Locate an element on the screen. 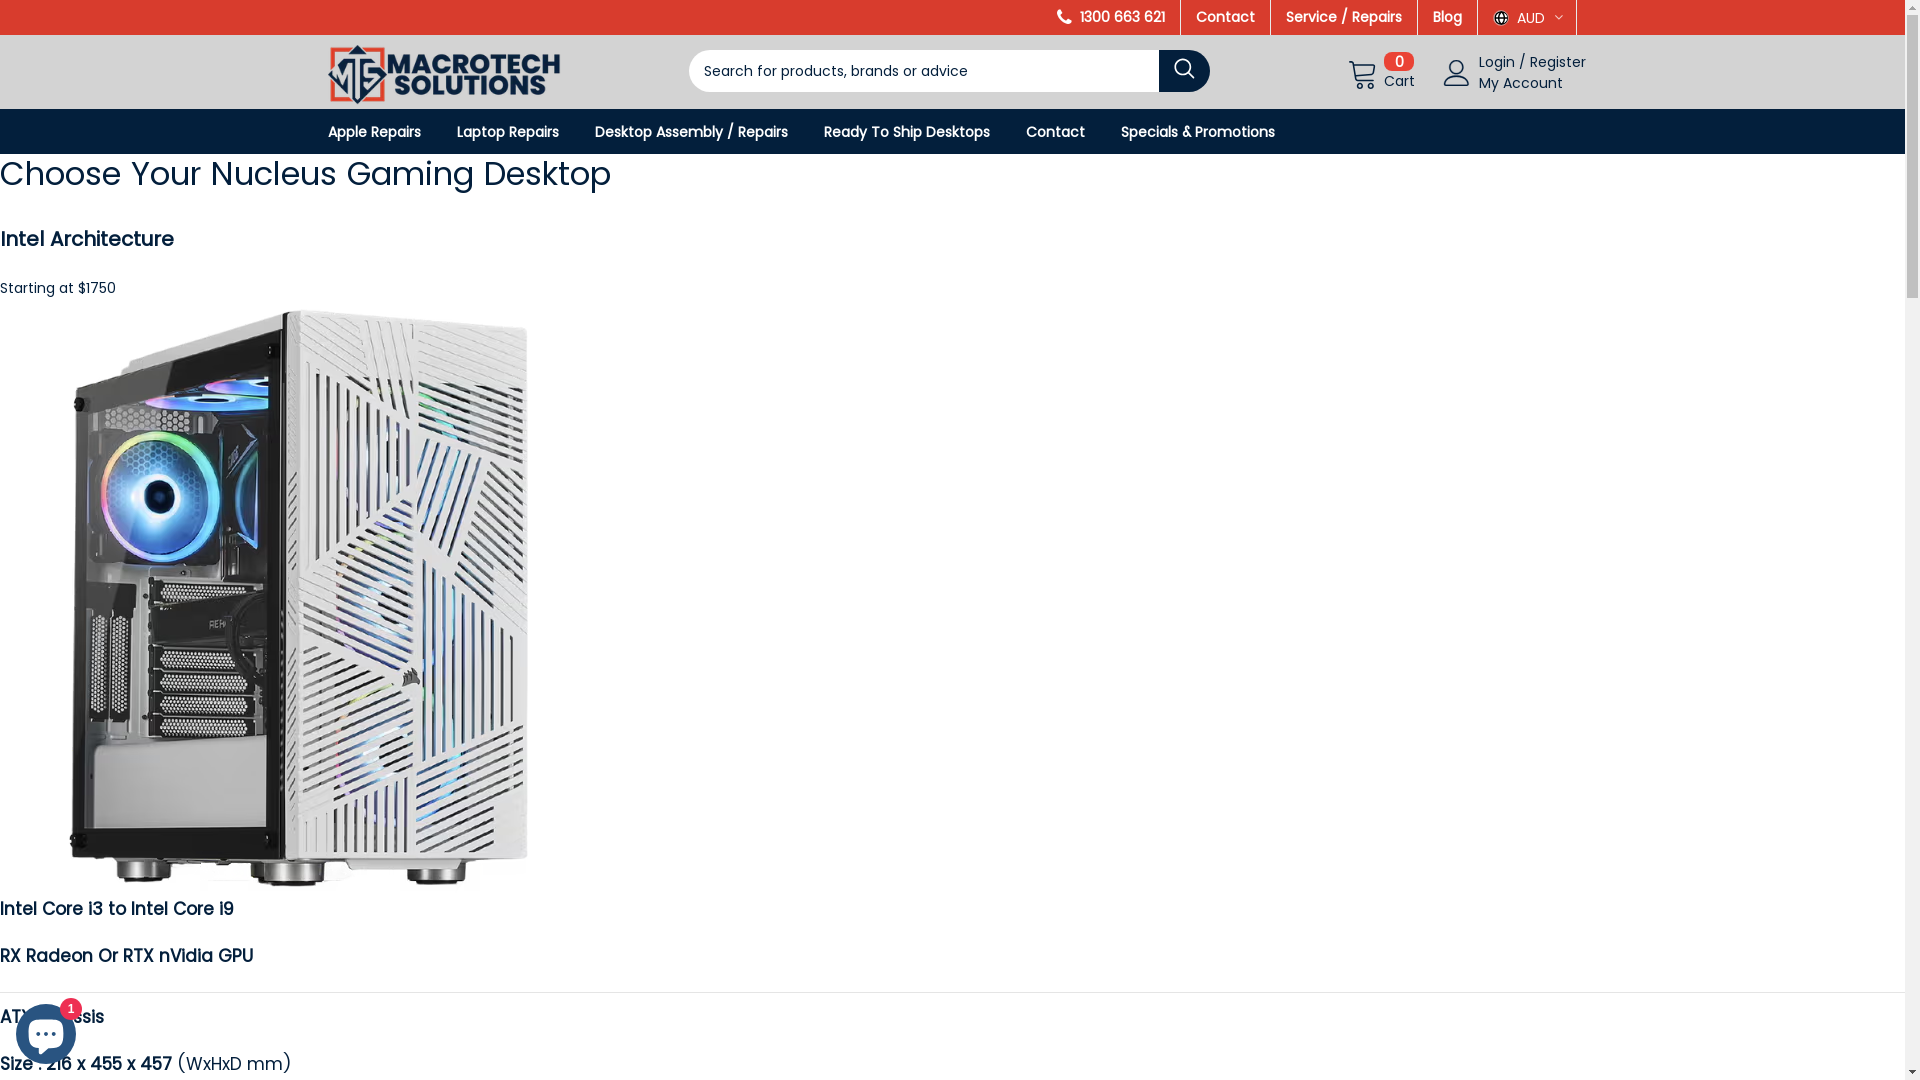 The width and height of the screenshot is (1920, 1080). / is located at coordinates (1522, 62).